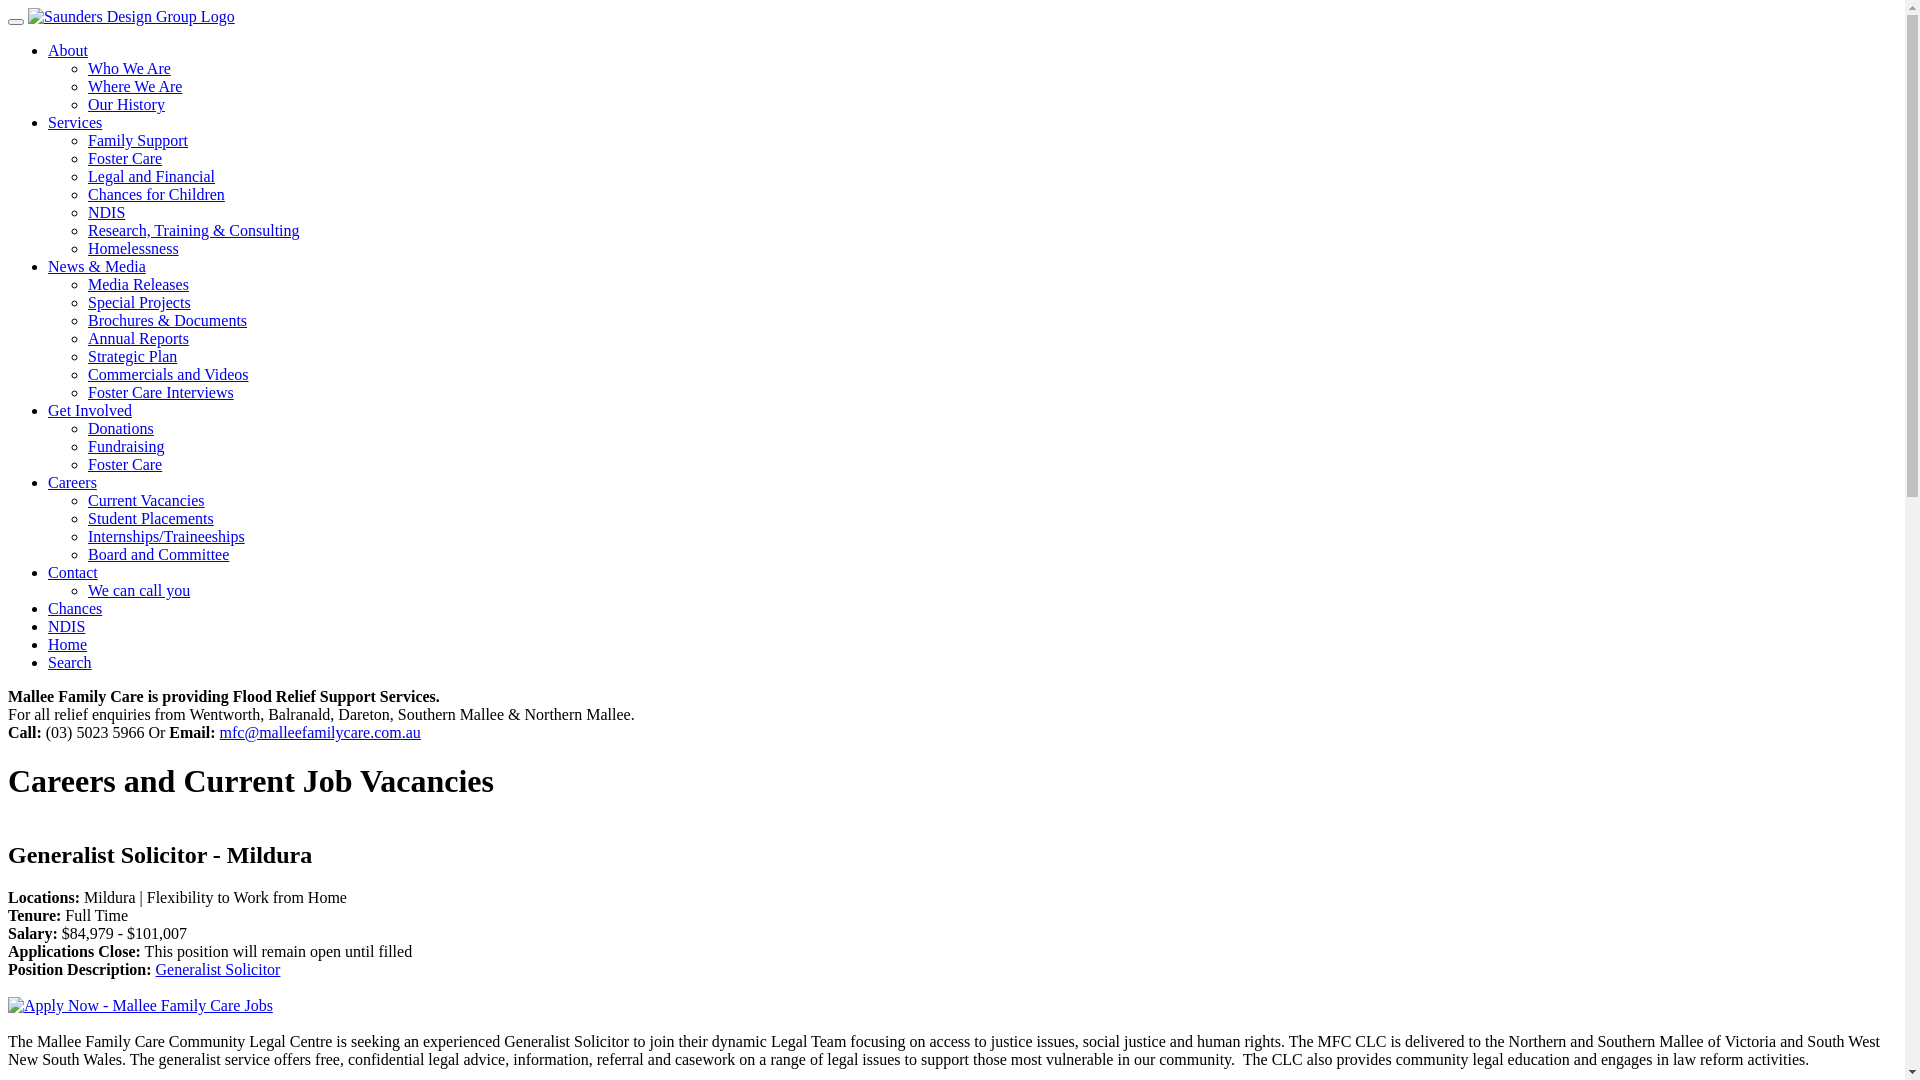  I want to click on Homelessness, so click(134, 248).